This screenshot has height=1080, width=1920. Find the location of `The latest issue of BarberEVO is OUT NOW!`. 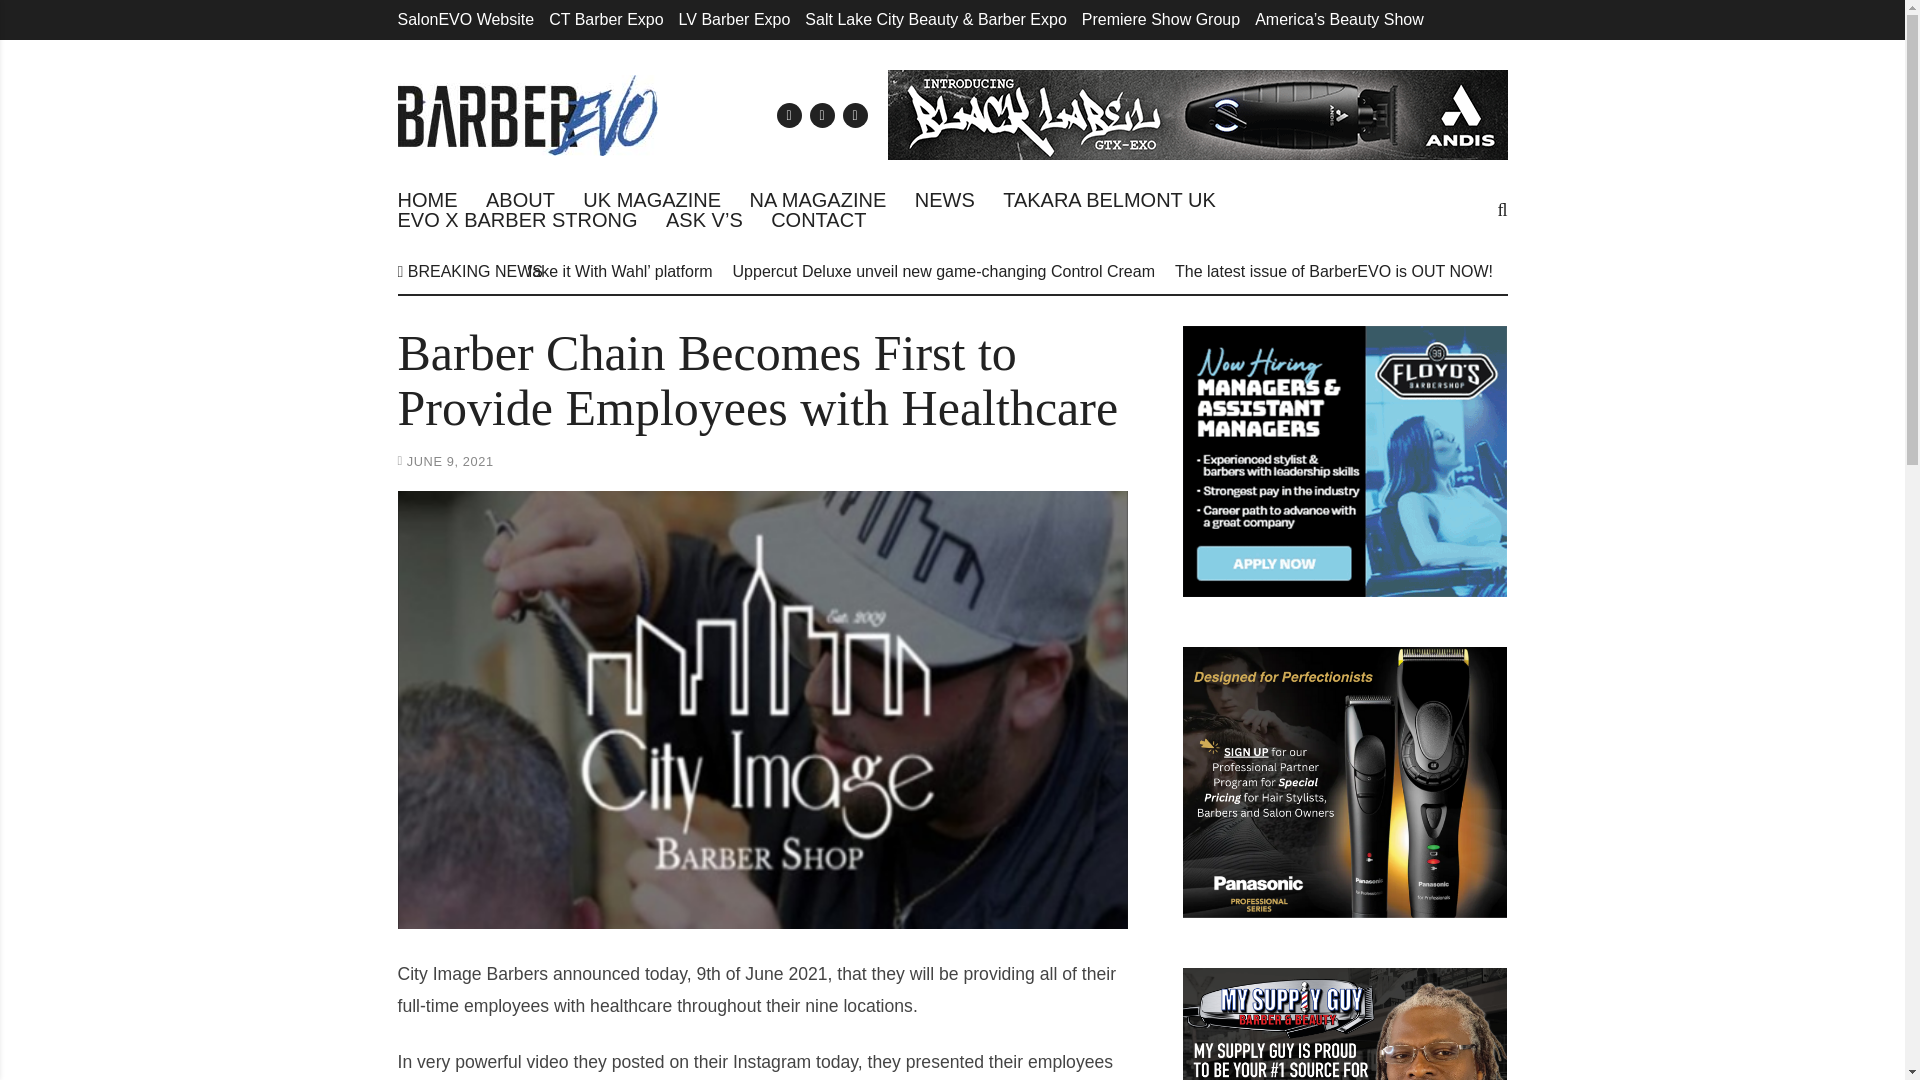

The latest issue of BarberEVO is OUT NOW! is located at coordinates (1334, 271).